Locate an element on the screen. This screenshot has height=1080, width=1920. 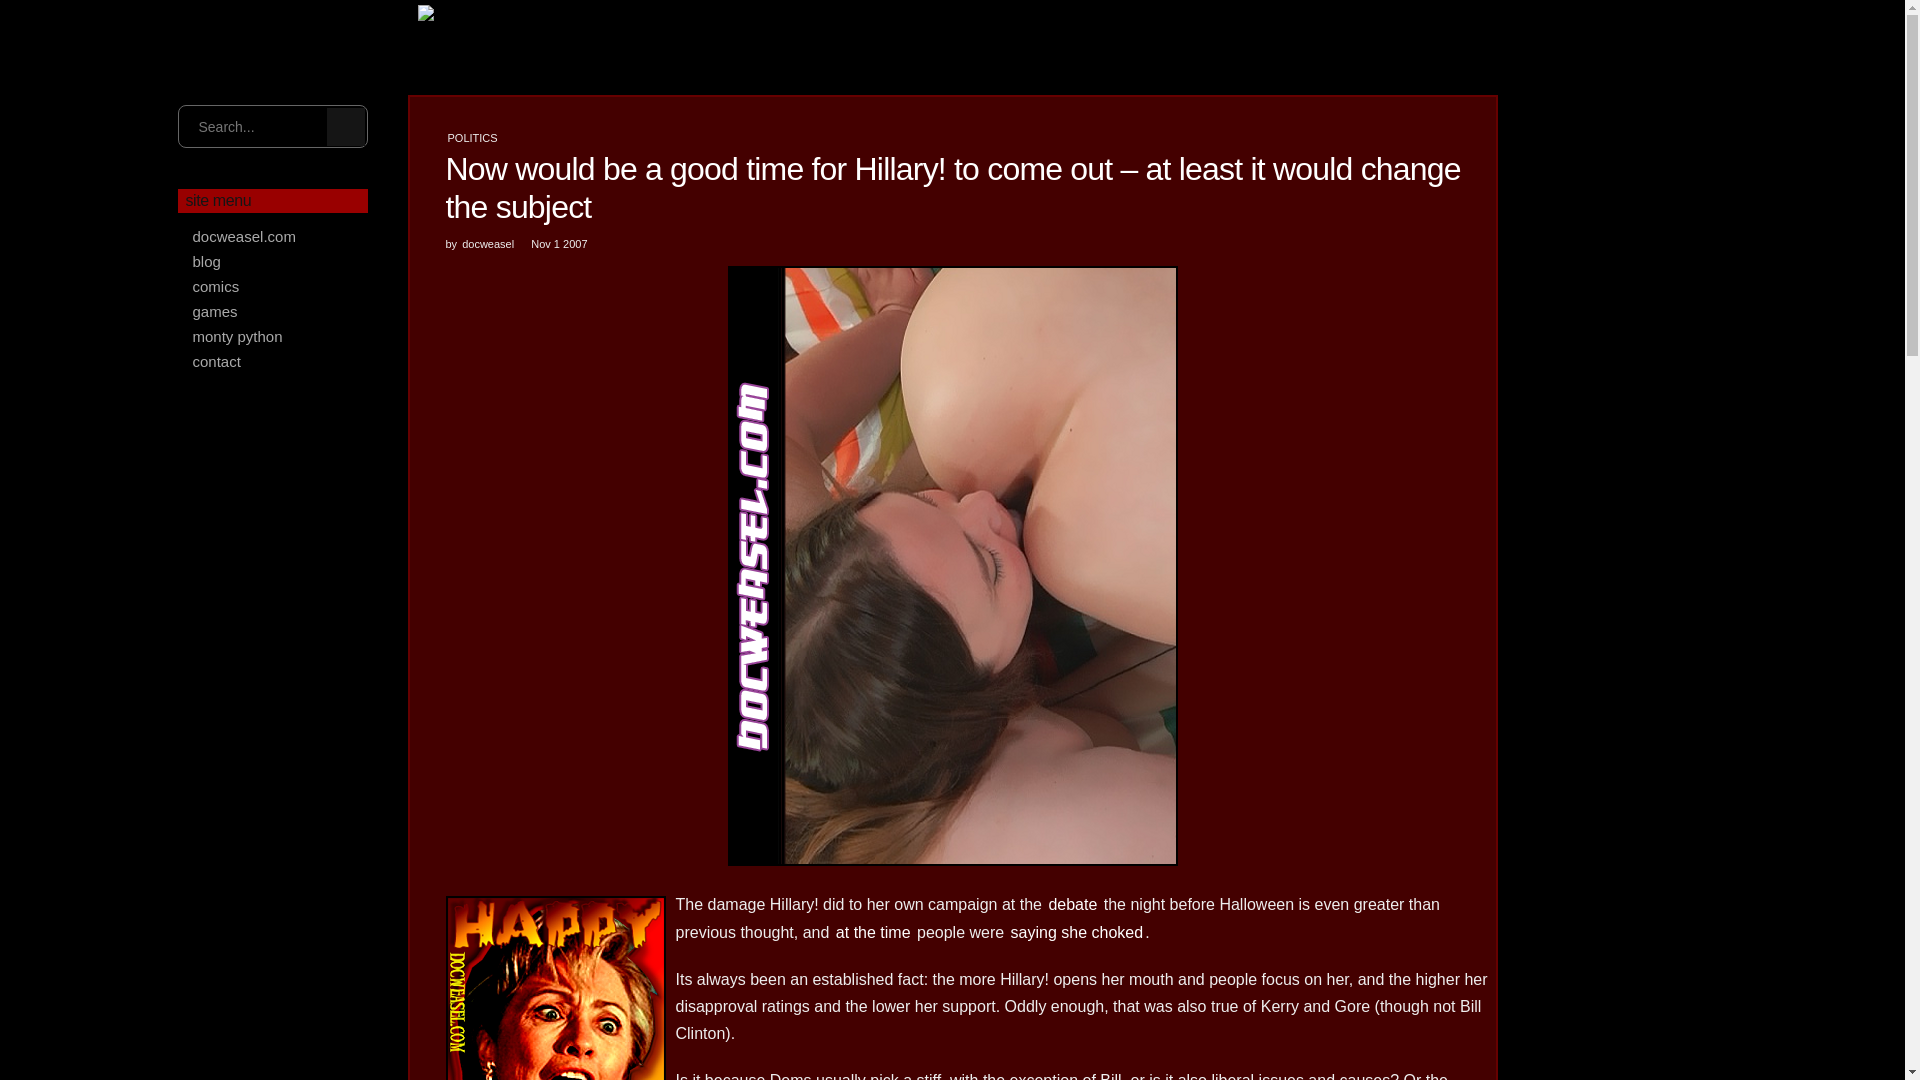
saying she choked is located at coordinates (1078, 932).